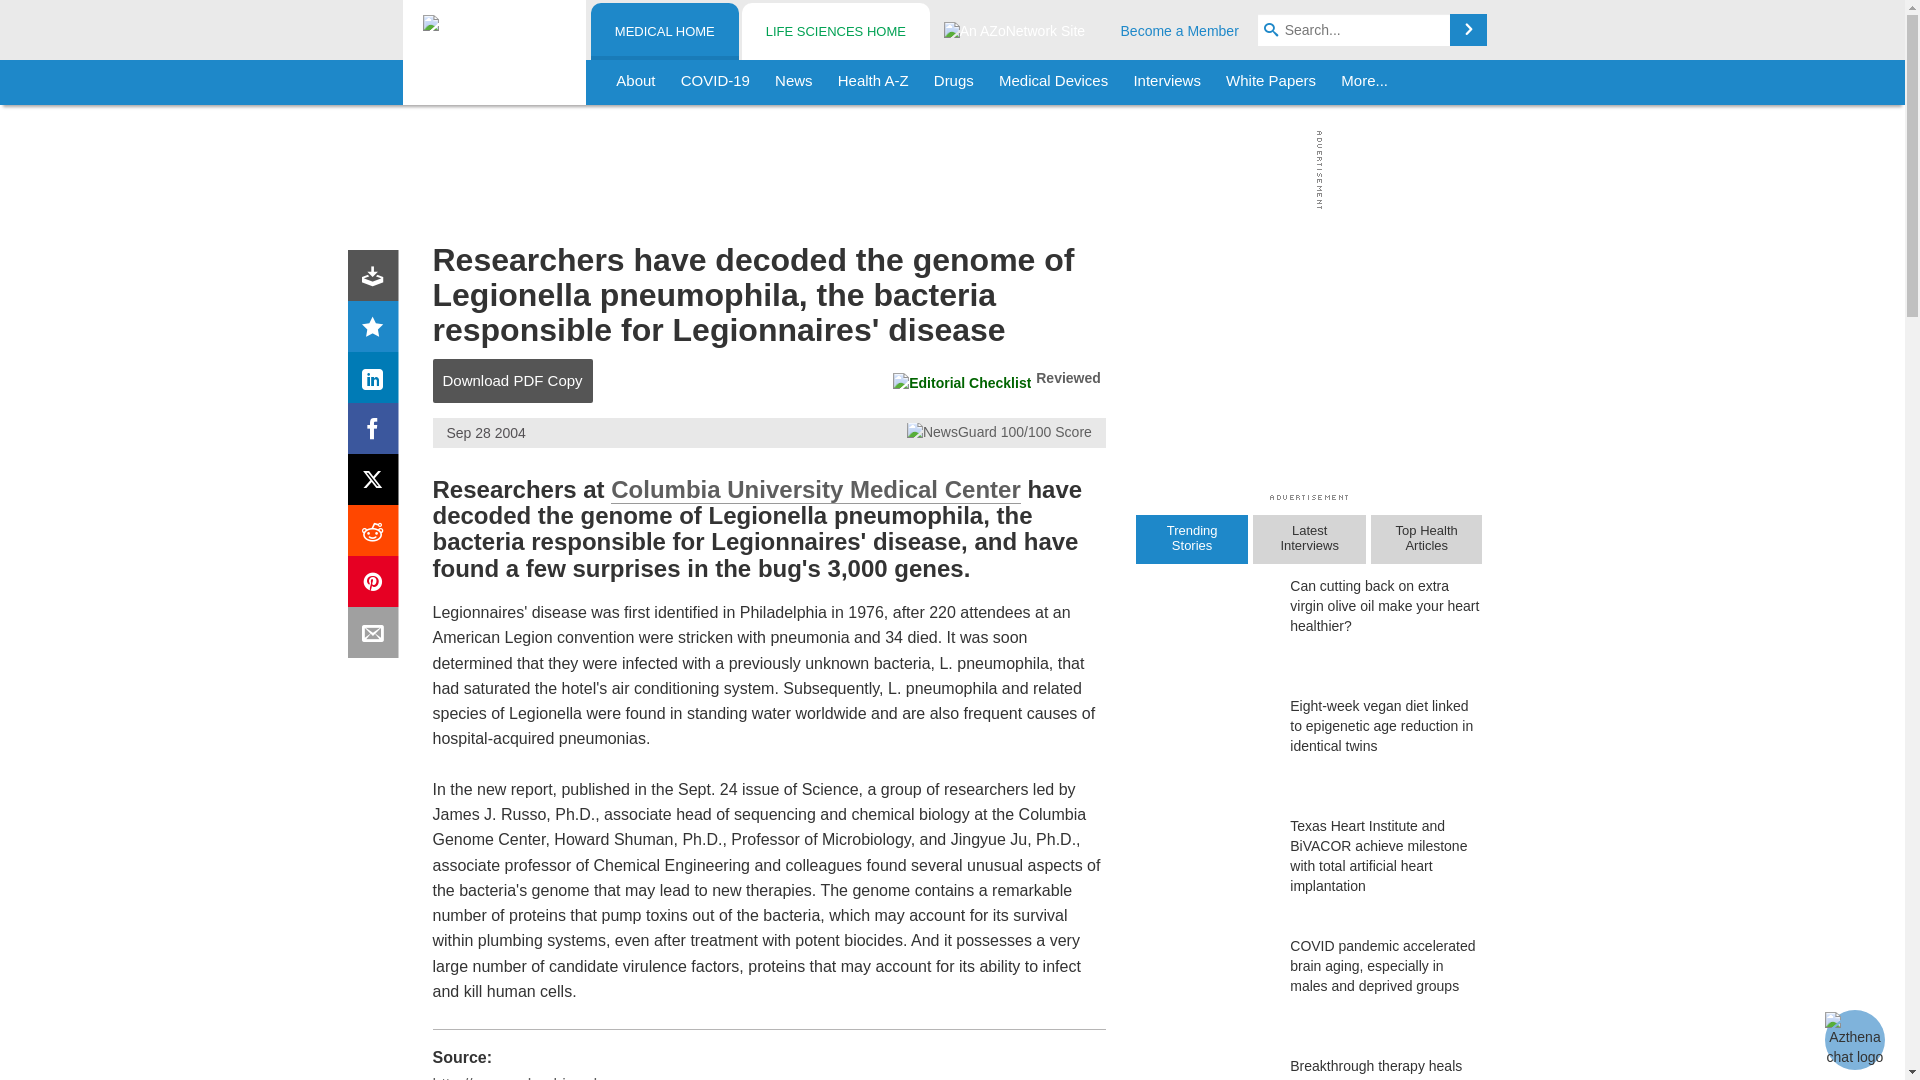 This screenshot has width=1920, height=1080. I want to click on MEDICAL HOME, so click(665, 32).